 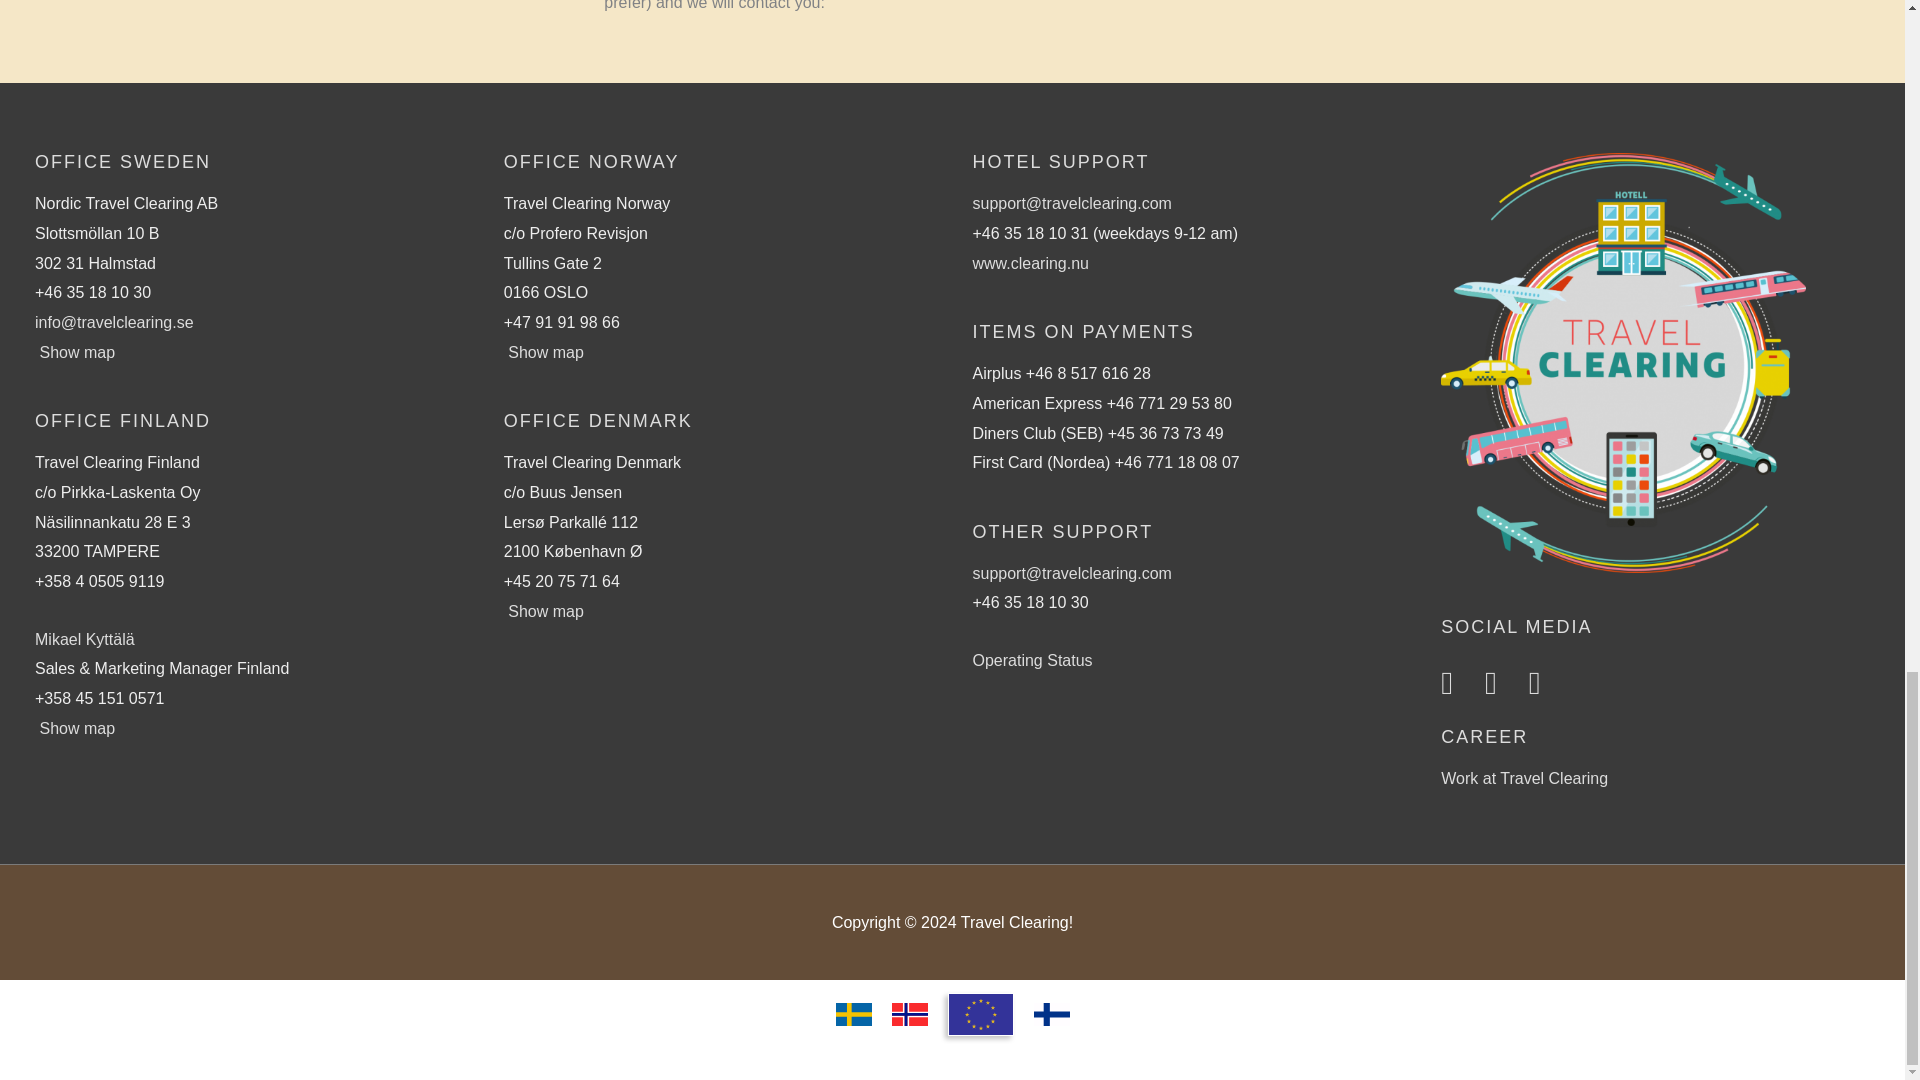 What do you see at coordinates (76, 352) in the screenshot?
I see `Show map` at bounding box center [76, 352].